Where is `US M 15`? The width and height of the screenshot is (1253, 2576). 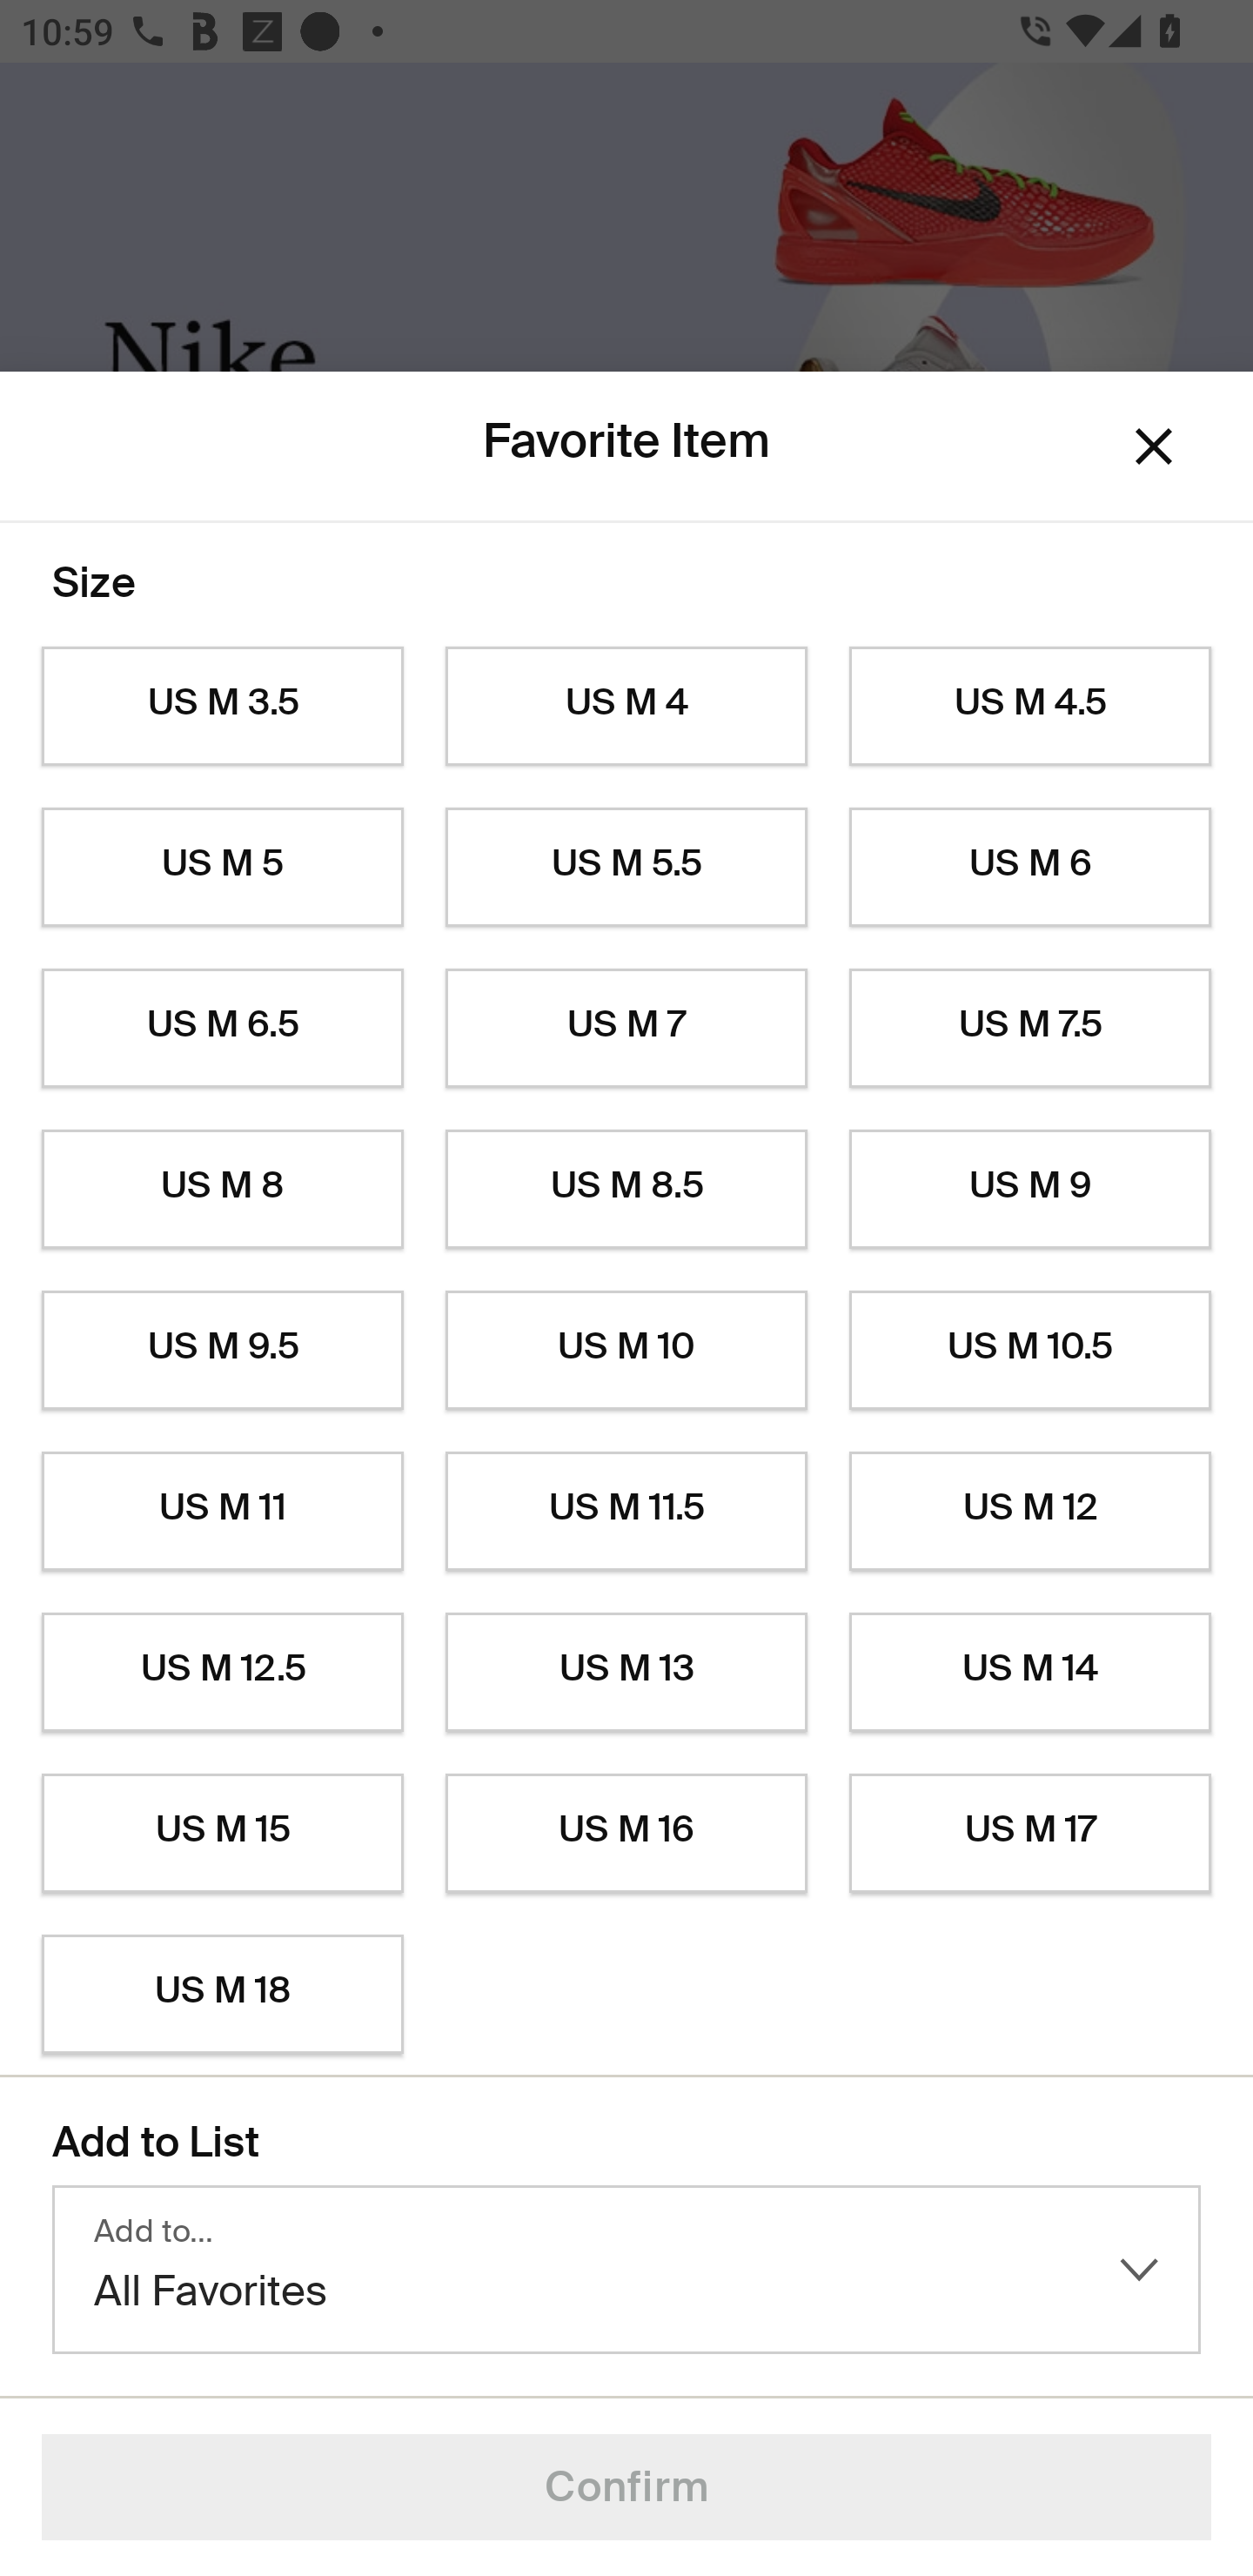
US M 15 is located at coordinates (222, 1834).